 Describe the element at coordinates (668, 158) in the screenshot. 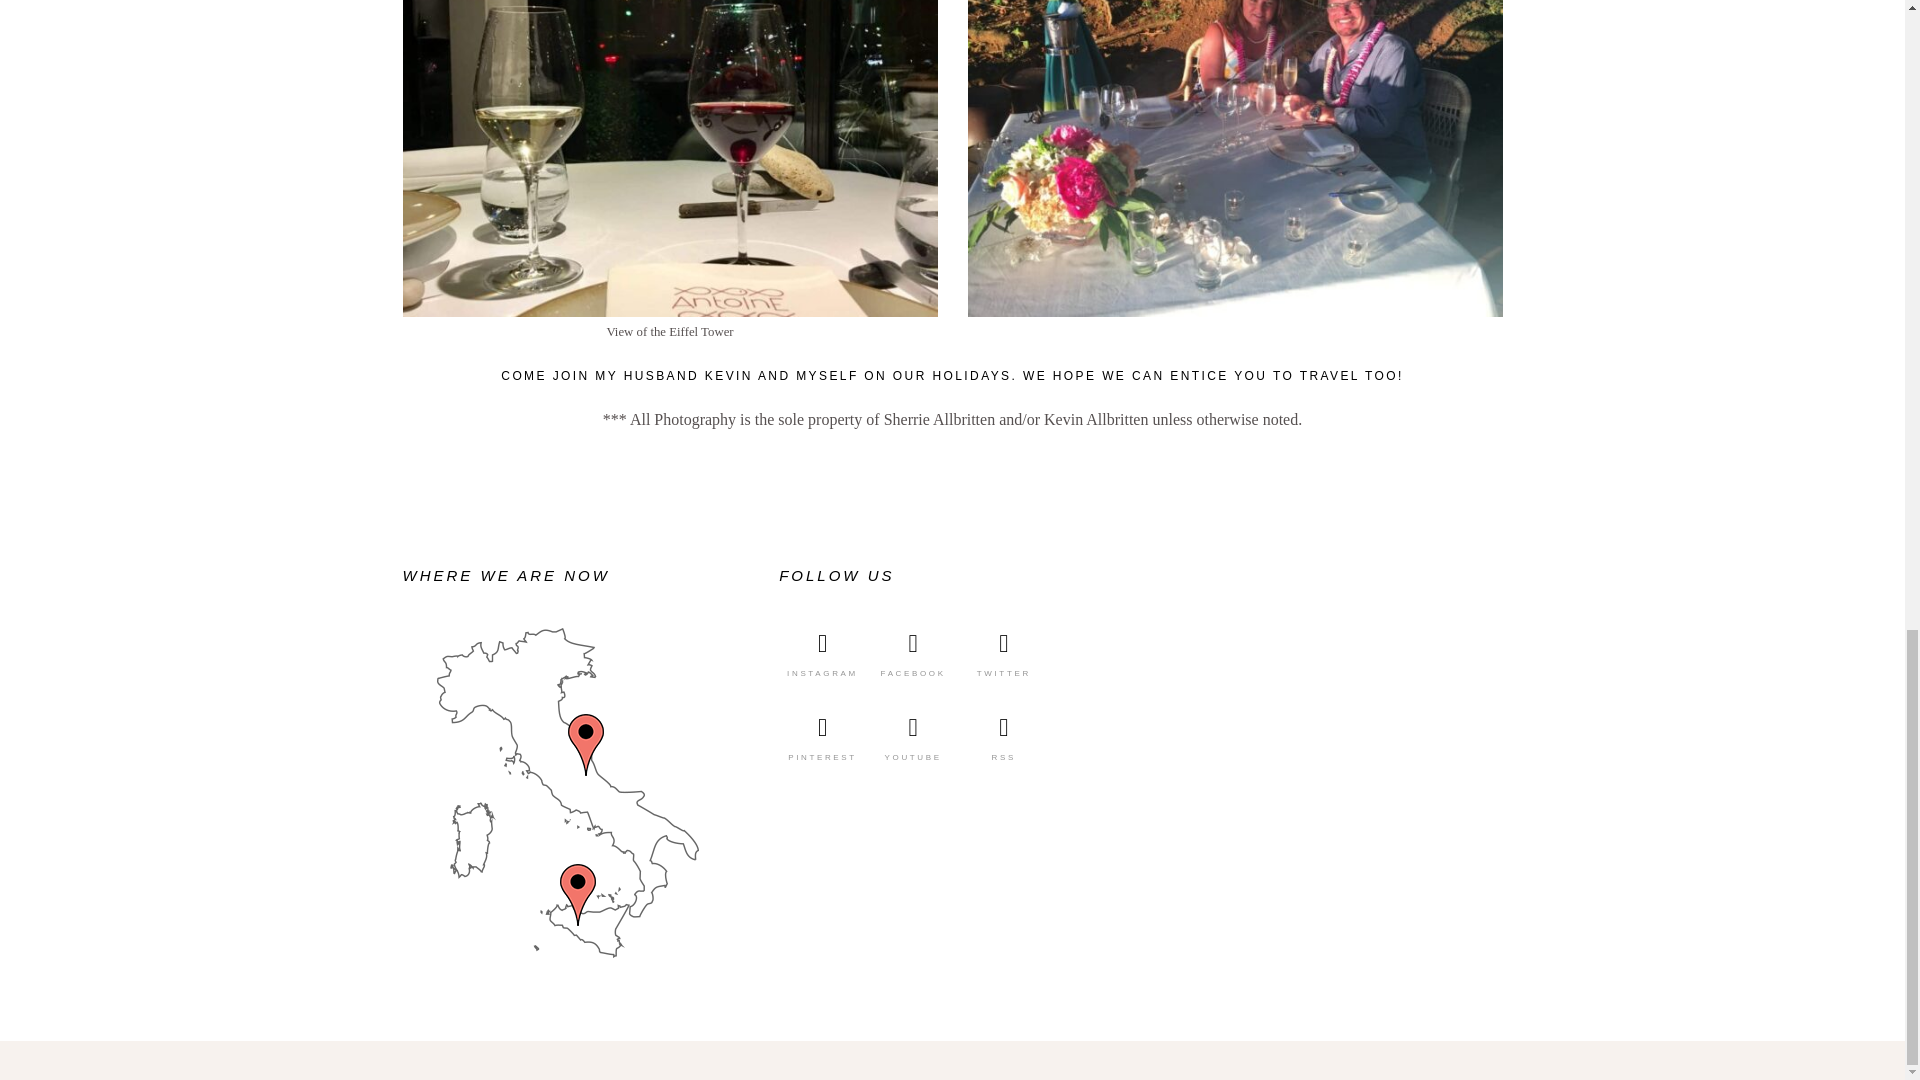

I see `Antoine Paris France` at that location.